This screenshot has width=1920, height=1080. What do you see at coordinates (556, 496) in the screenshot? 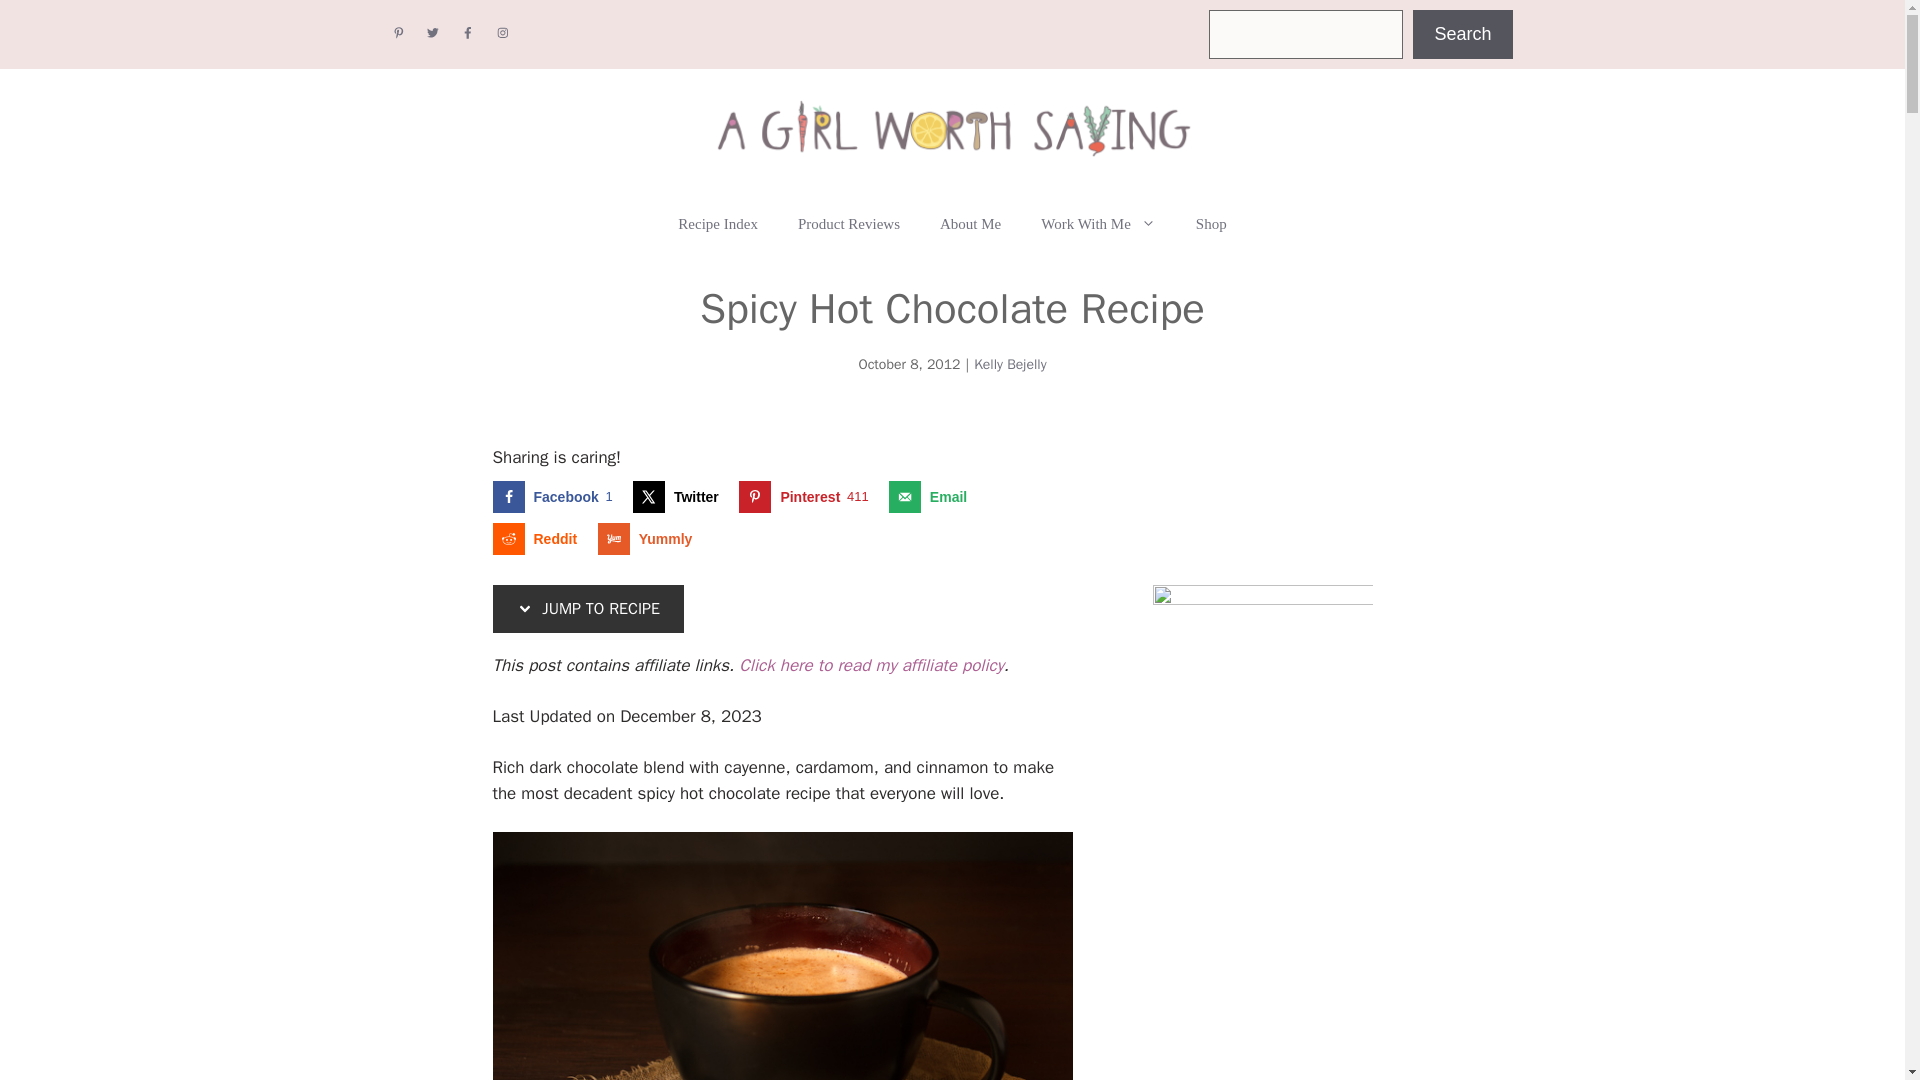
I see `Product Reviews` at bounding box center [556, 496].